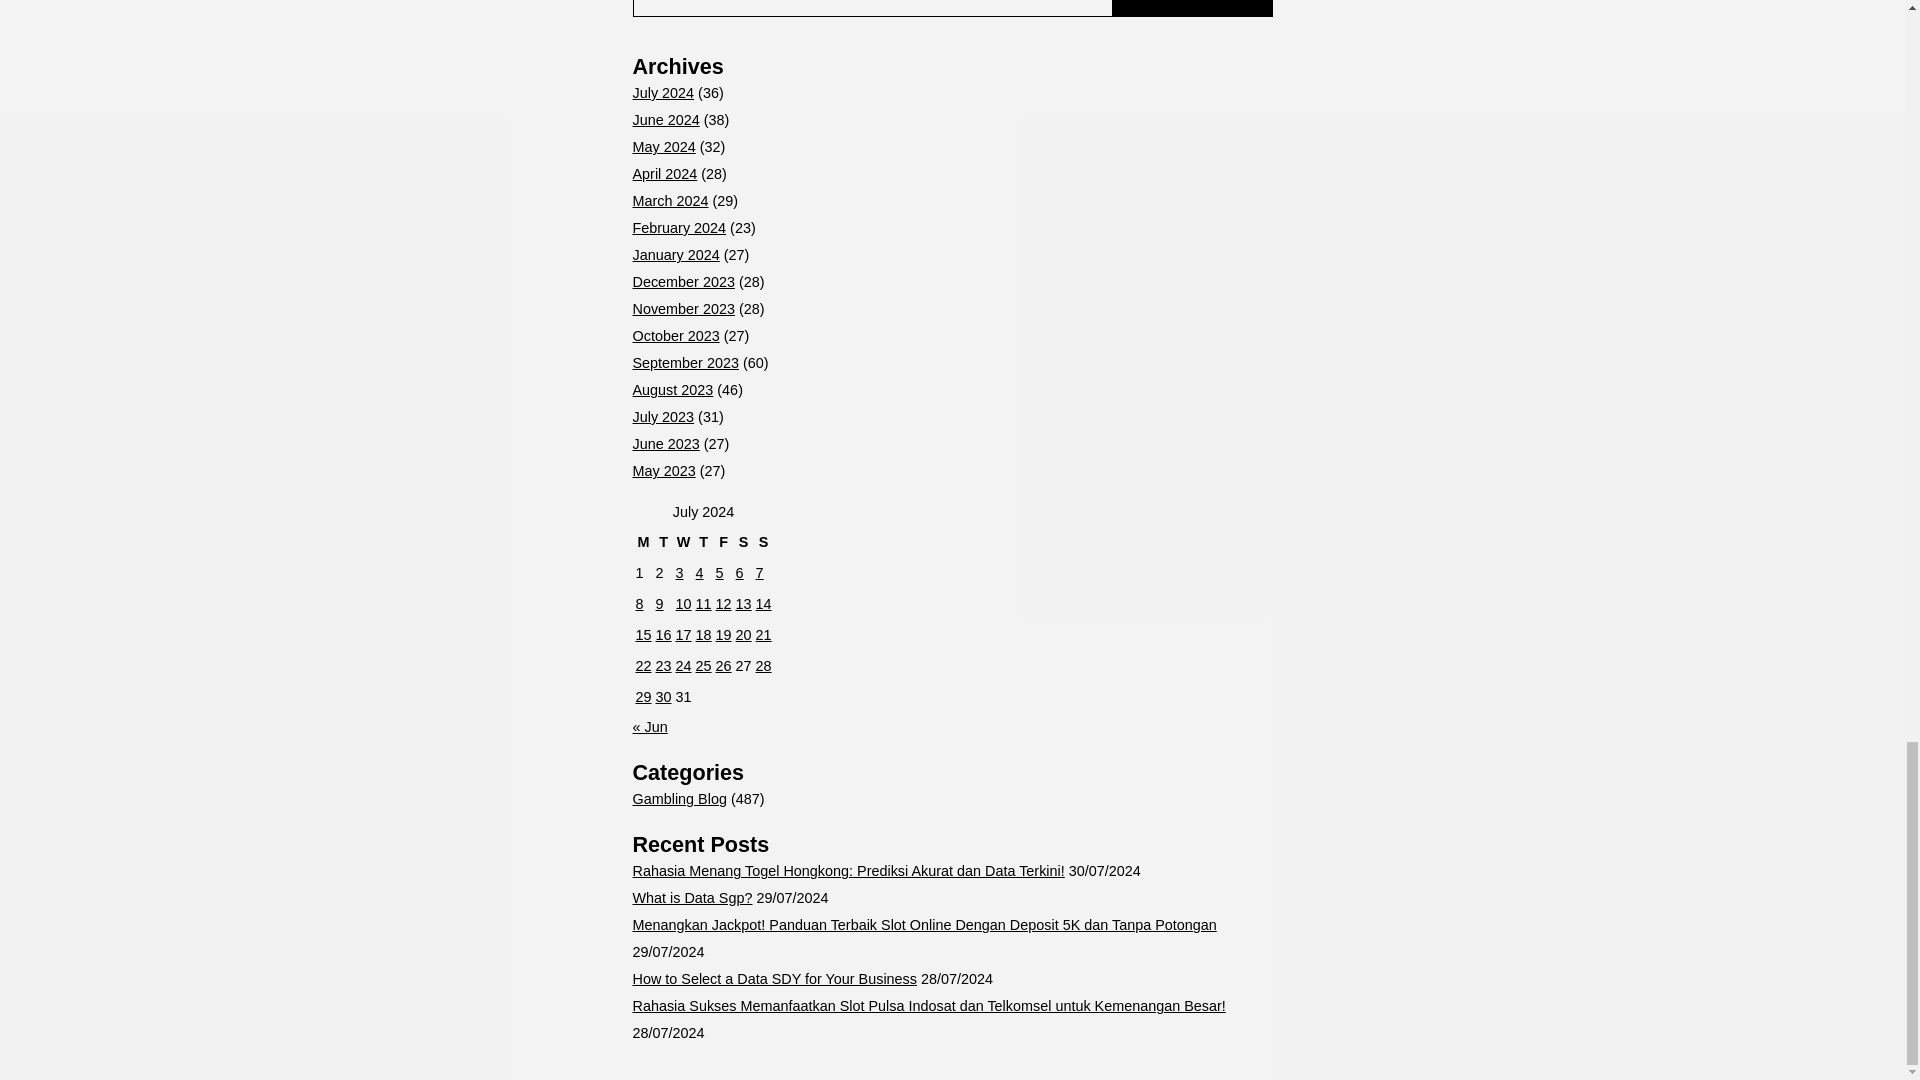  I want to click on 18, so click(704, 634).